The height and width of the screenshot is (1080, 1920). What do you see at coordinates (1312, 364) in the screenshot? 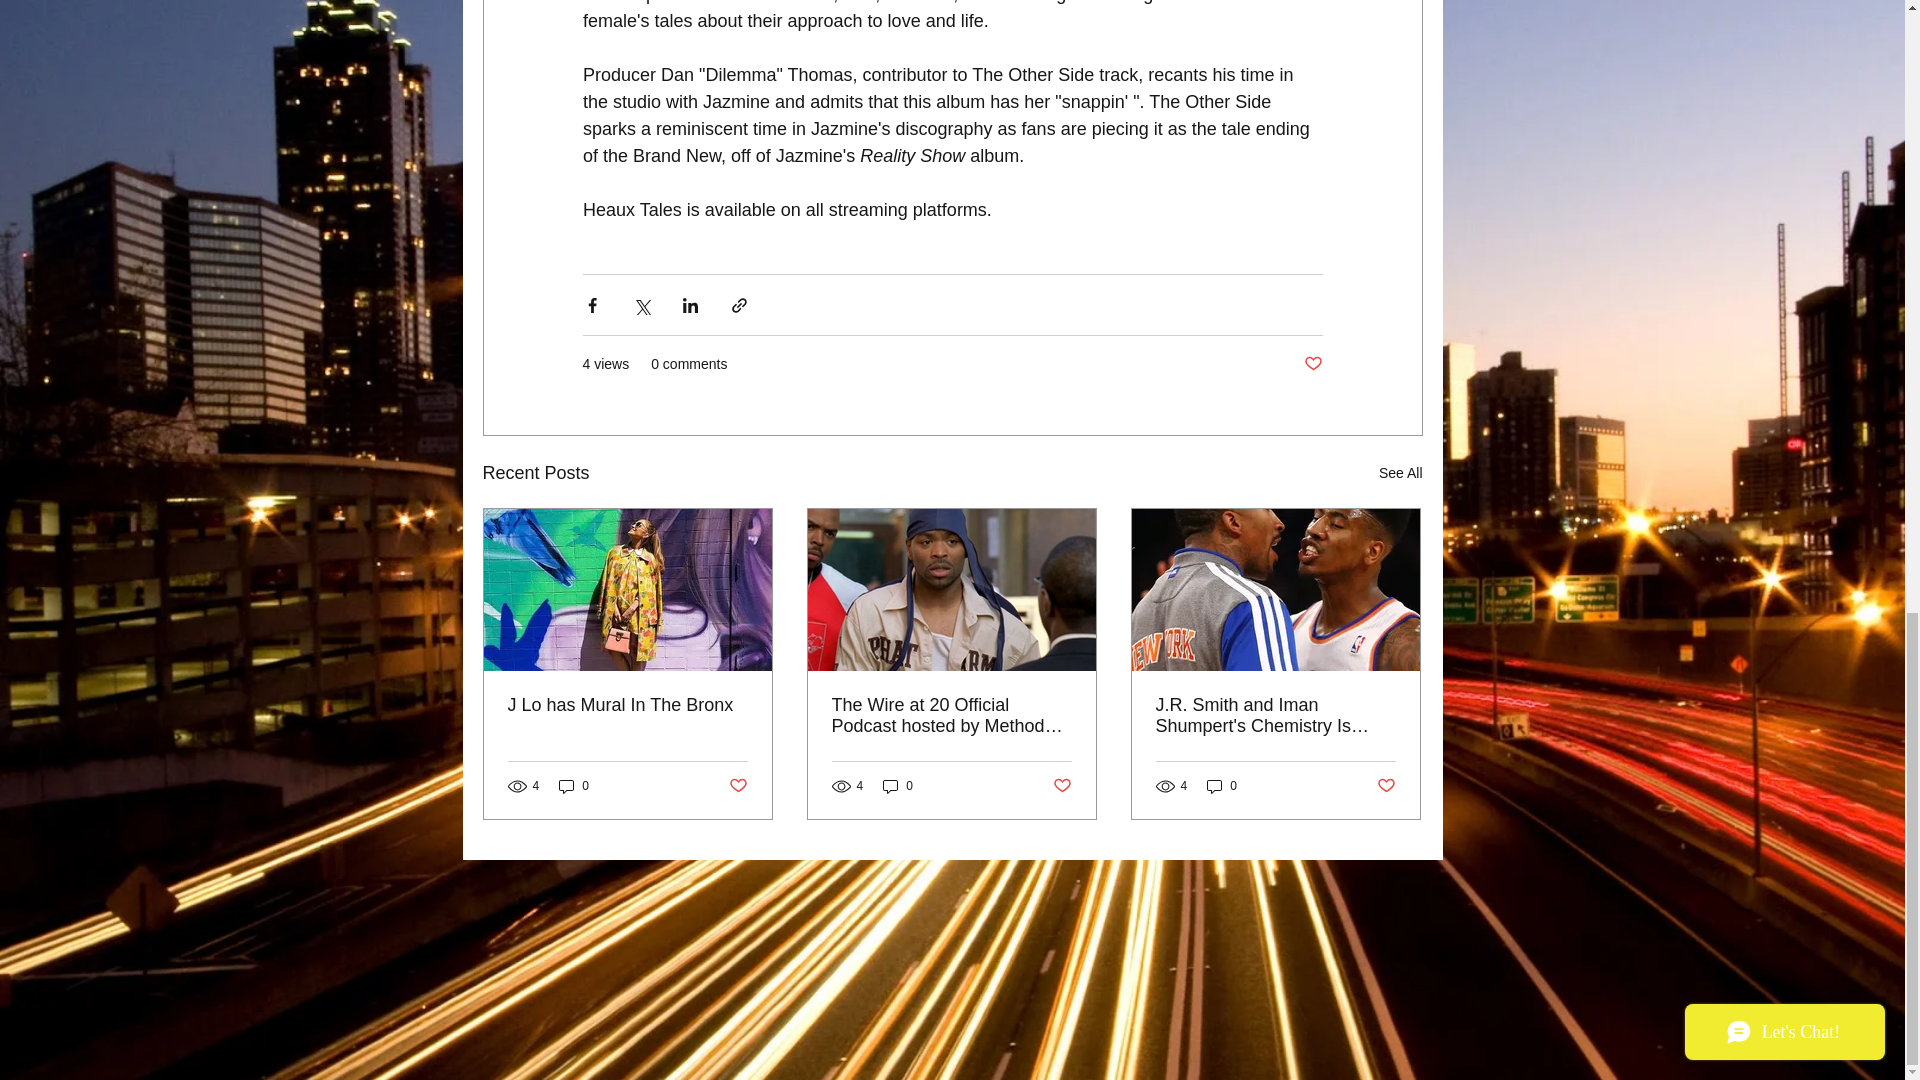
I see `Post not marked as liked` at bounding box center [1312, 364].